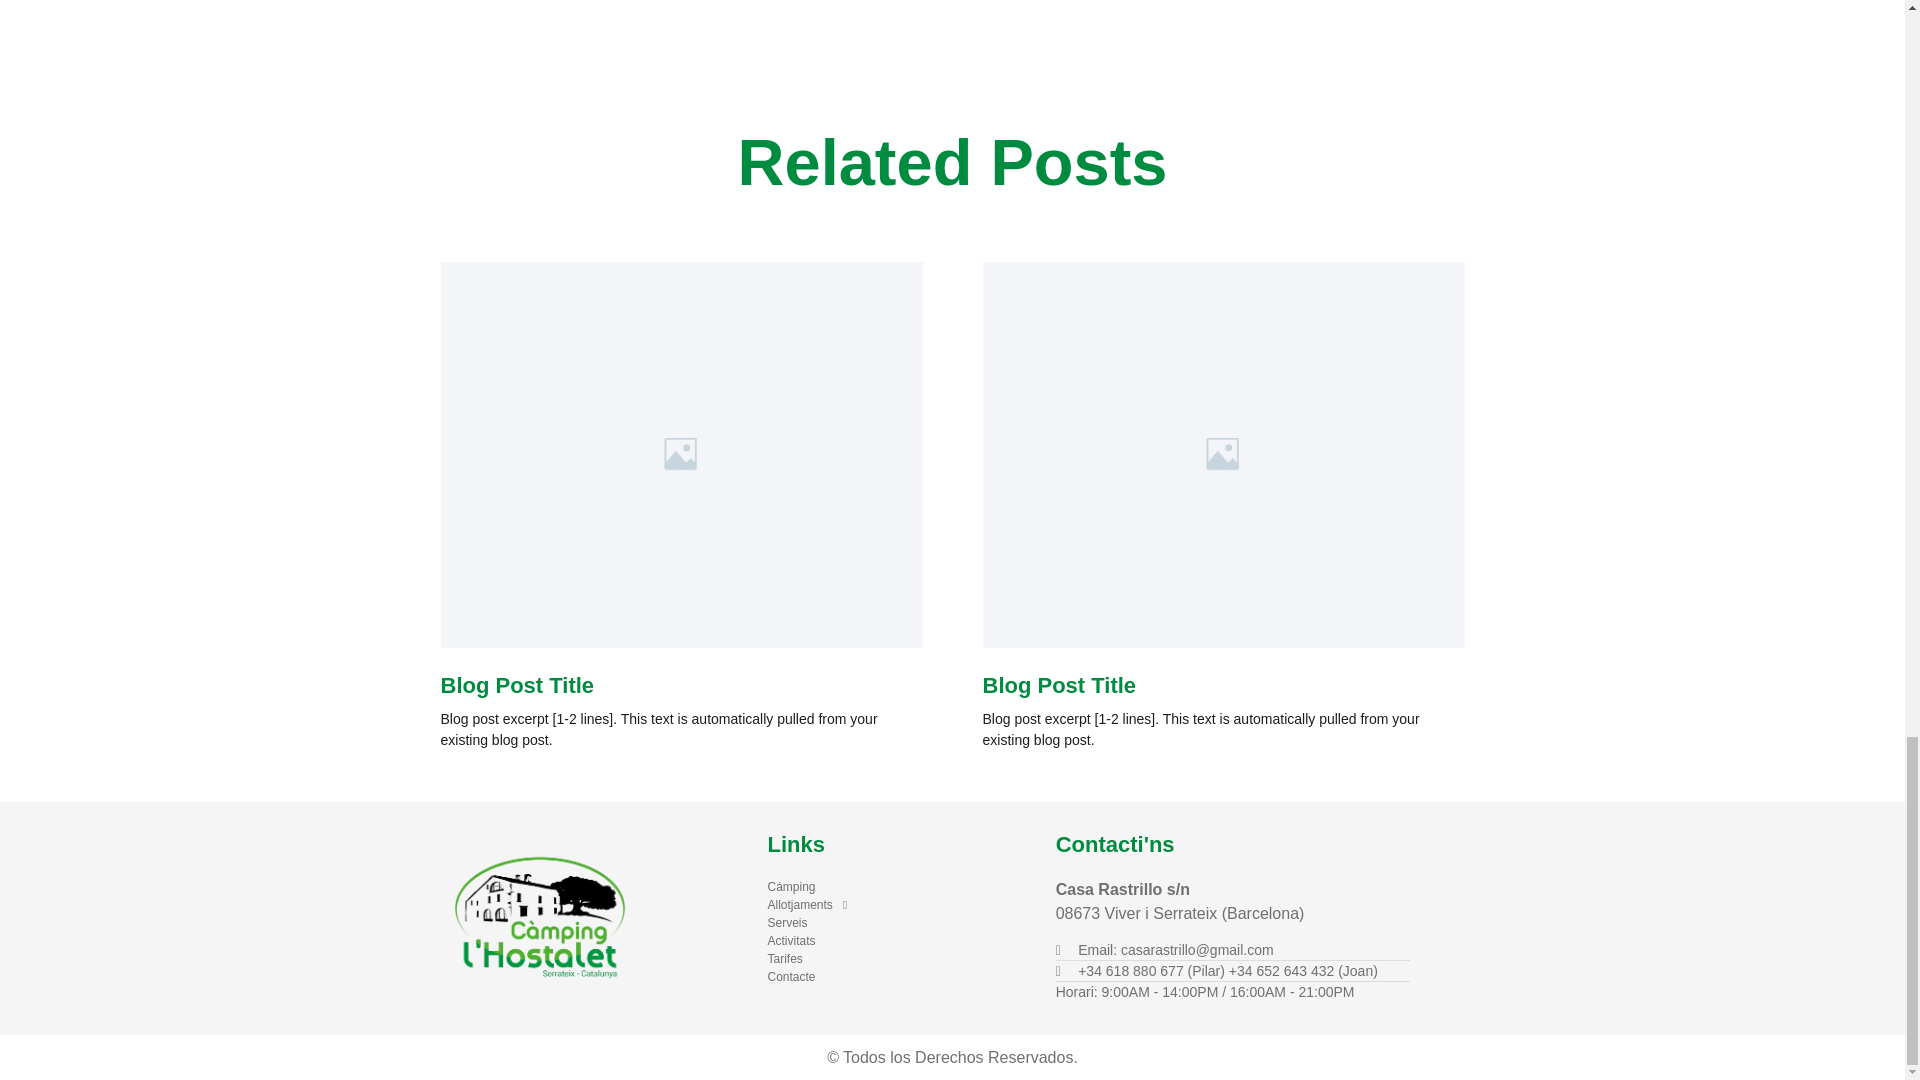 Image resolution: width=1920 pixels, height=1080 pixels. I want to click on Read More, so click(478, 788).